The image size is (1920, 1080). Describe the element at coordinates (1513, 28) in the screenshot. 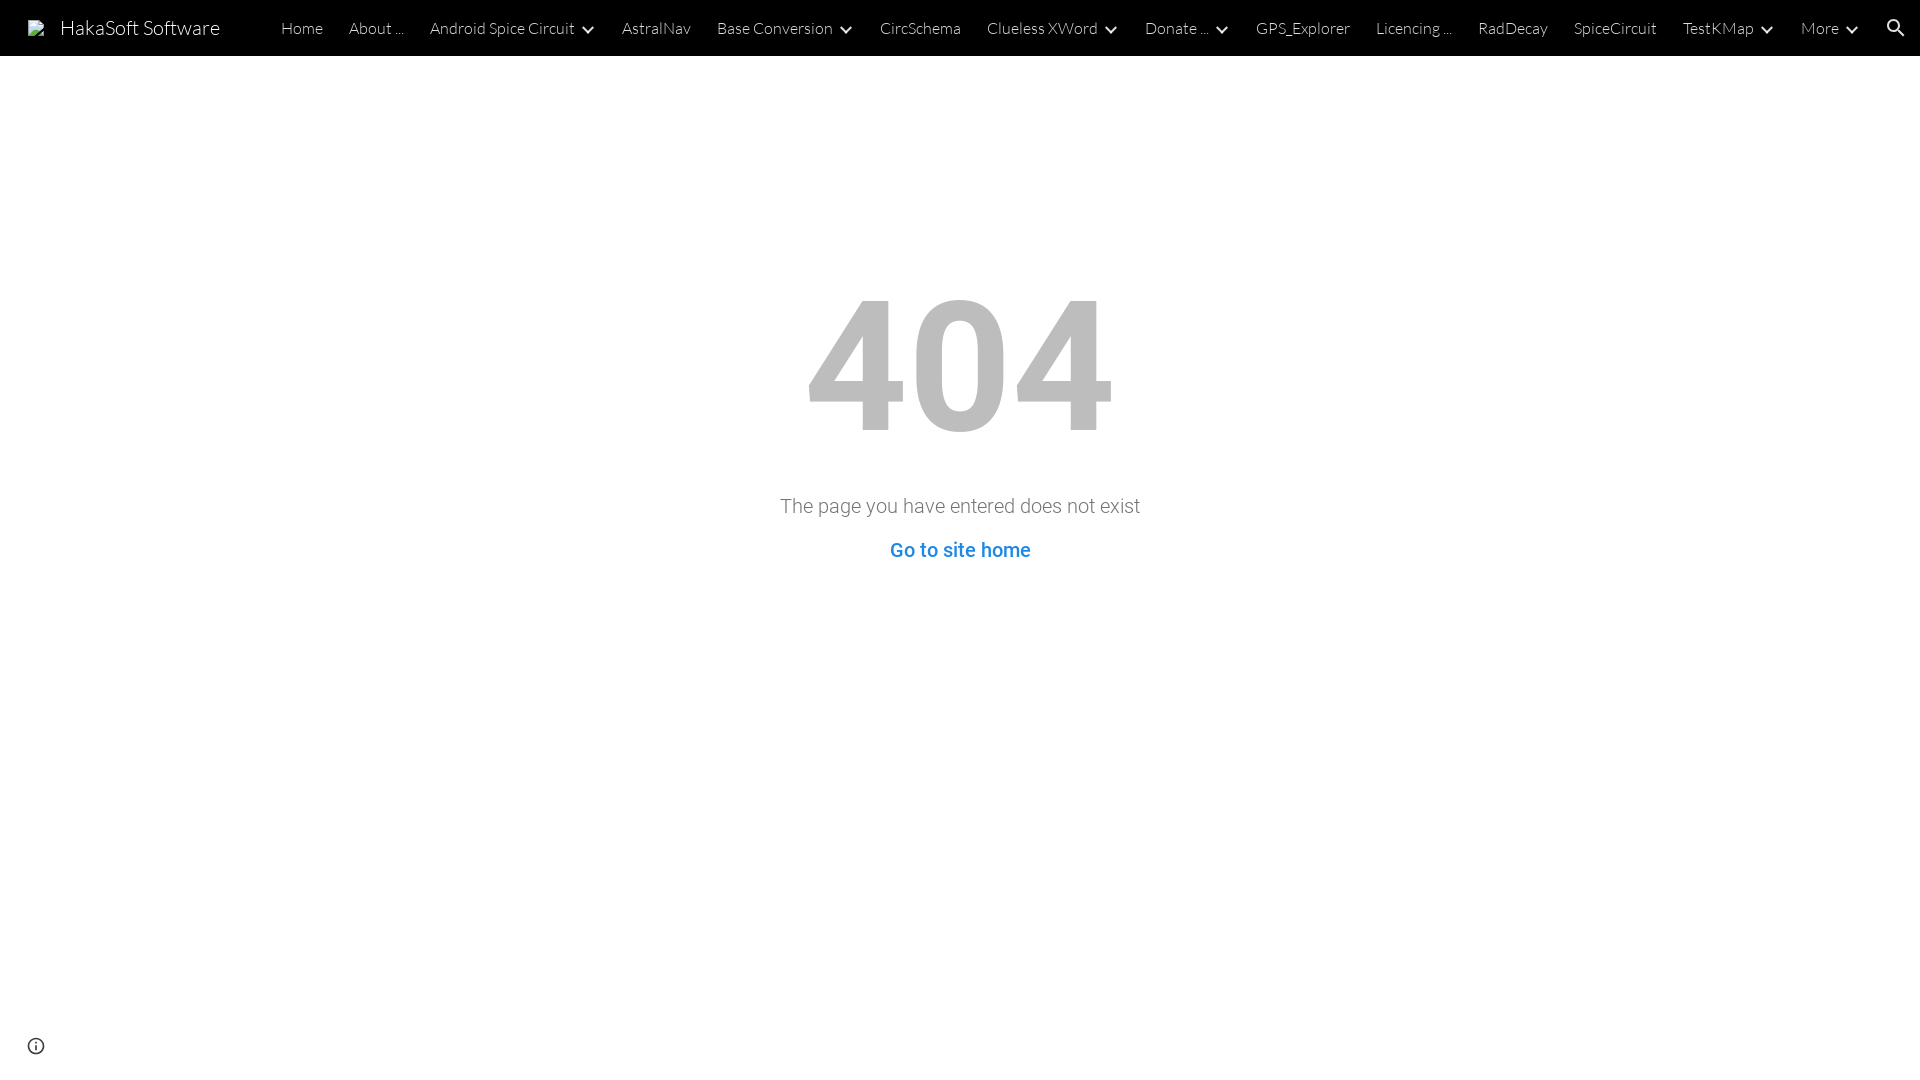

I see `RadDecay` at that location.